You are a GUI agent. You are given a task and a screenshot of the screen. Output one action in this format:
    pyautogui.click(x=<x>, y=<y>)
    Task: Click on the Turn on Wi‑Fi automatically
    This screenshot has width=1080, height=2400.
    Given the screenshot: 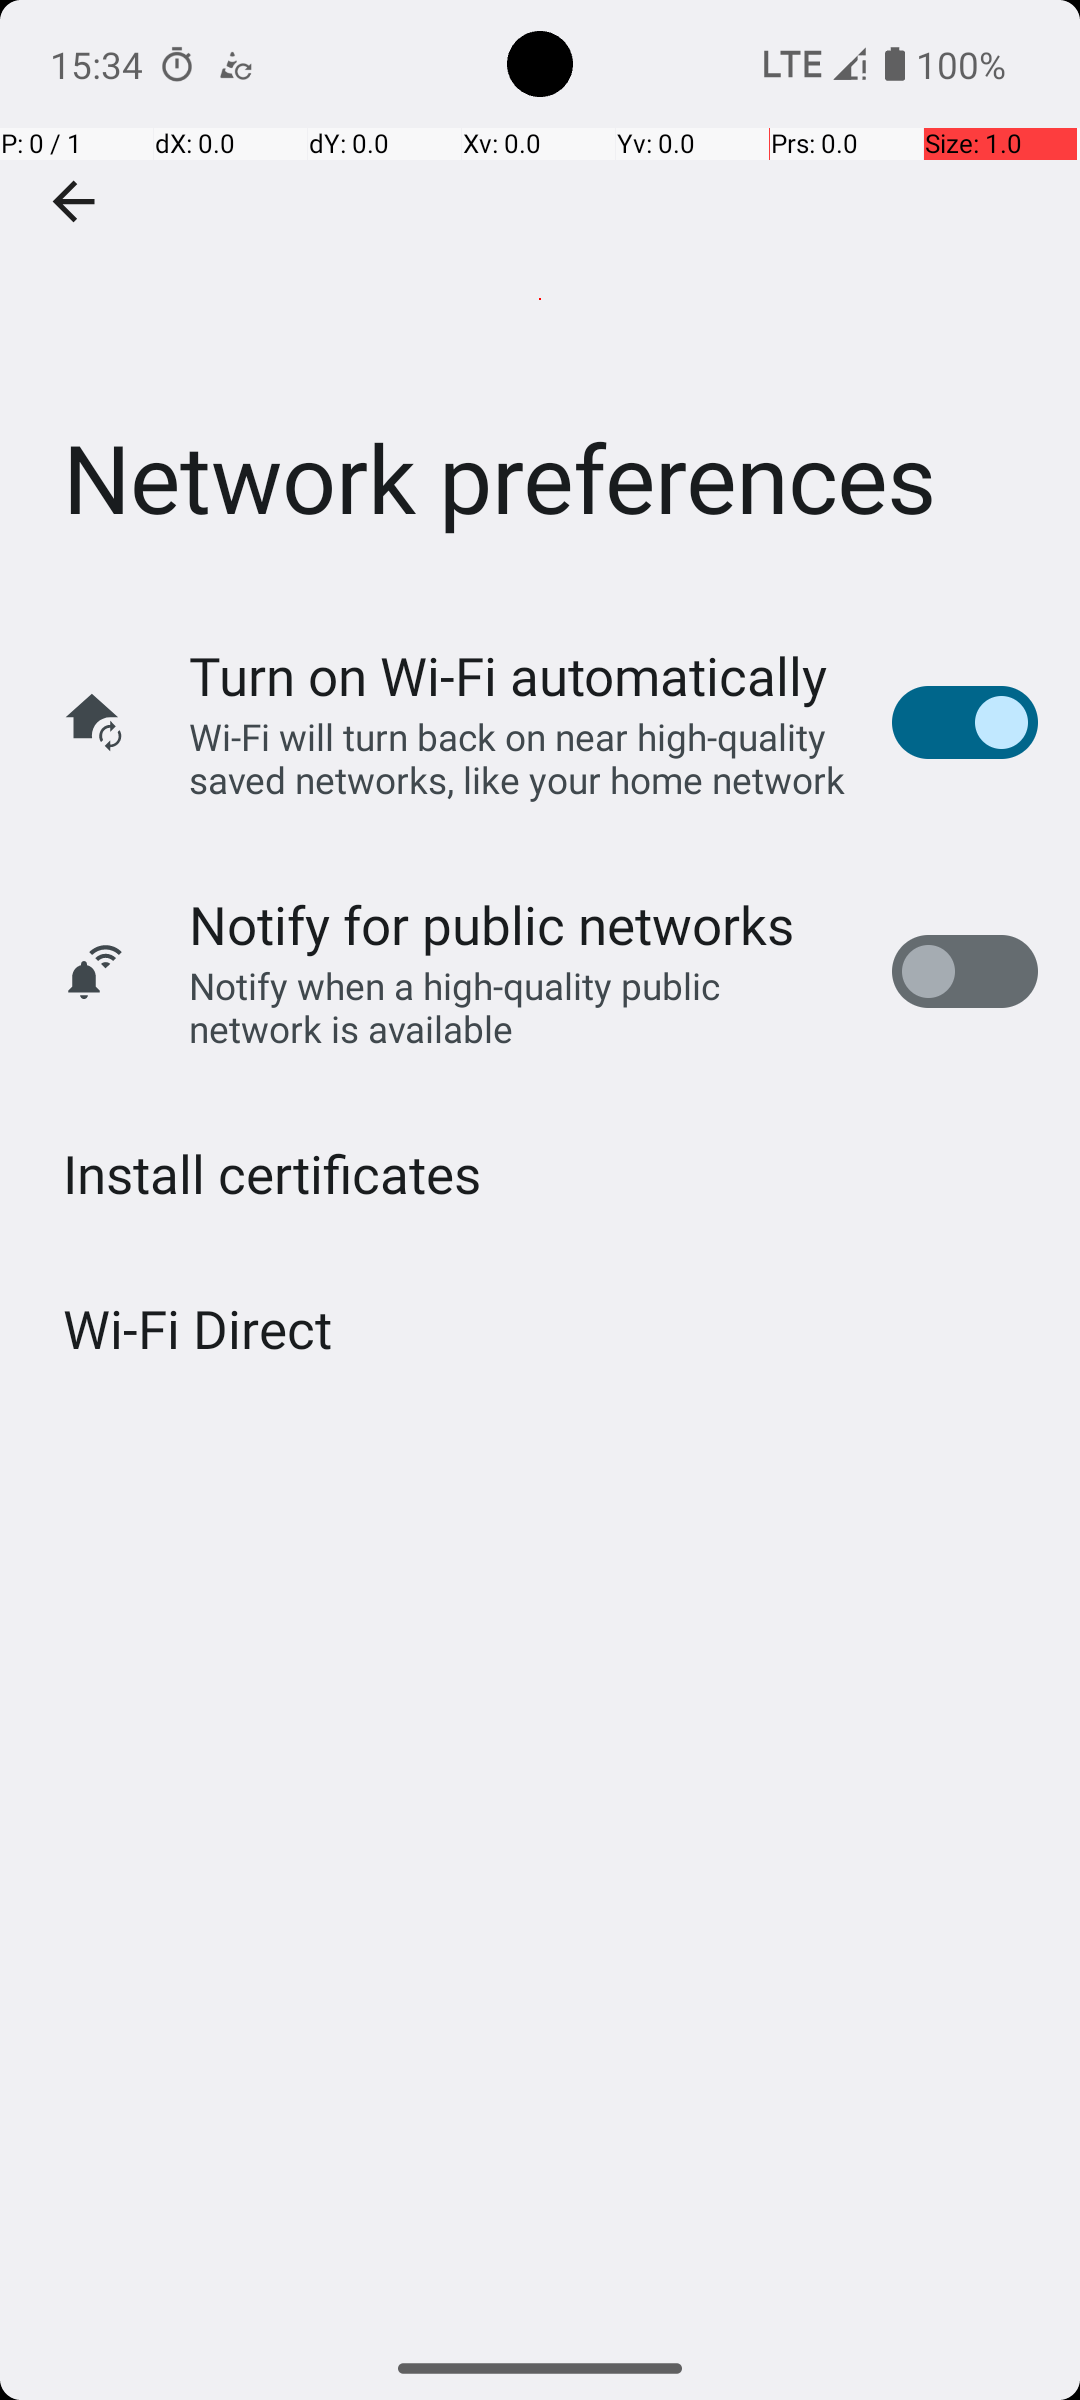 What is the action you would take?
    pyautogui.click(x=508, y=676)
    